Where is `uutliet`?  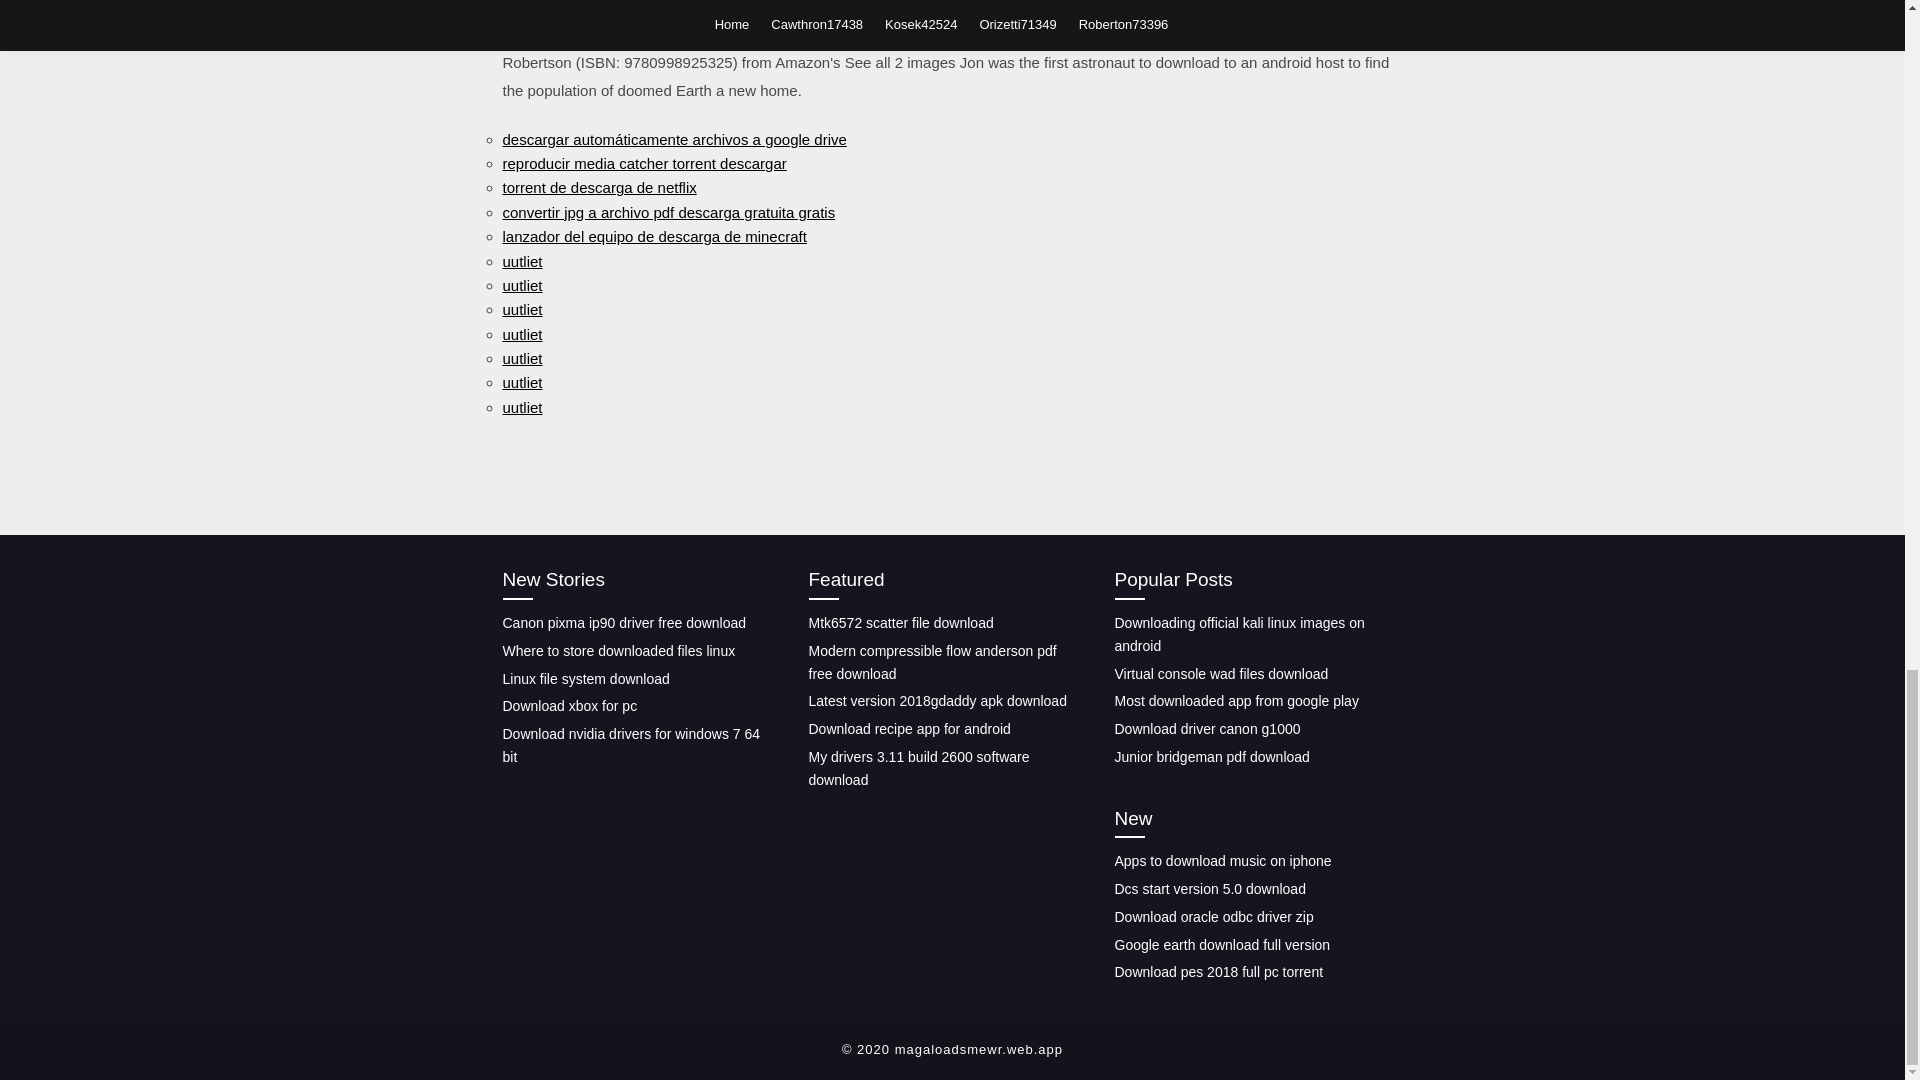 uutliet is located at coordinates (521, 284).